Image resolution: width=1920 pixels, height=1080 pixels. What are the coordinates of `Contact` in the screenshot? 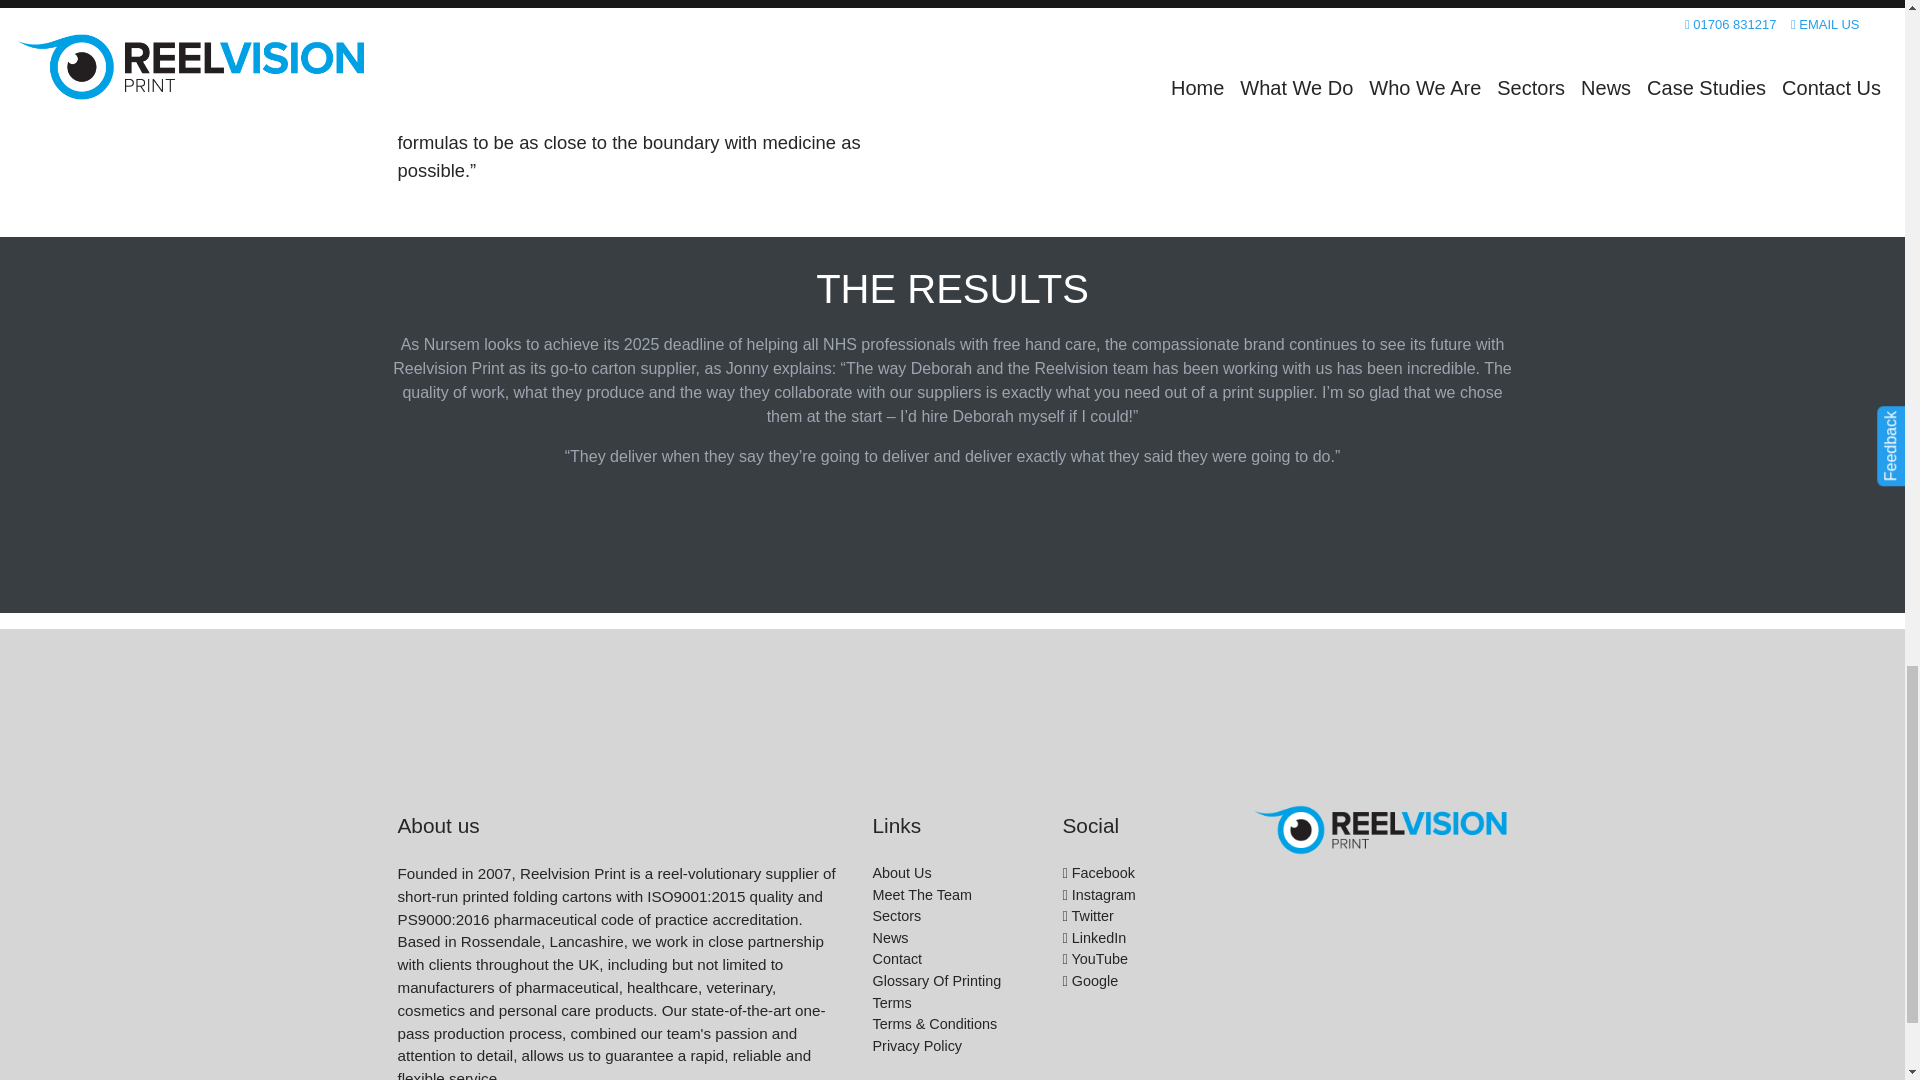 It's located at (896, 958).